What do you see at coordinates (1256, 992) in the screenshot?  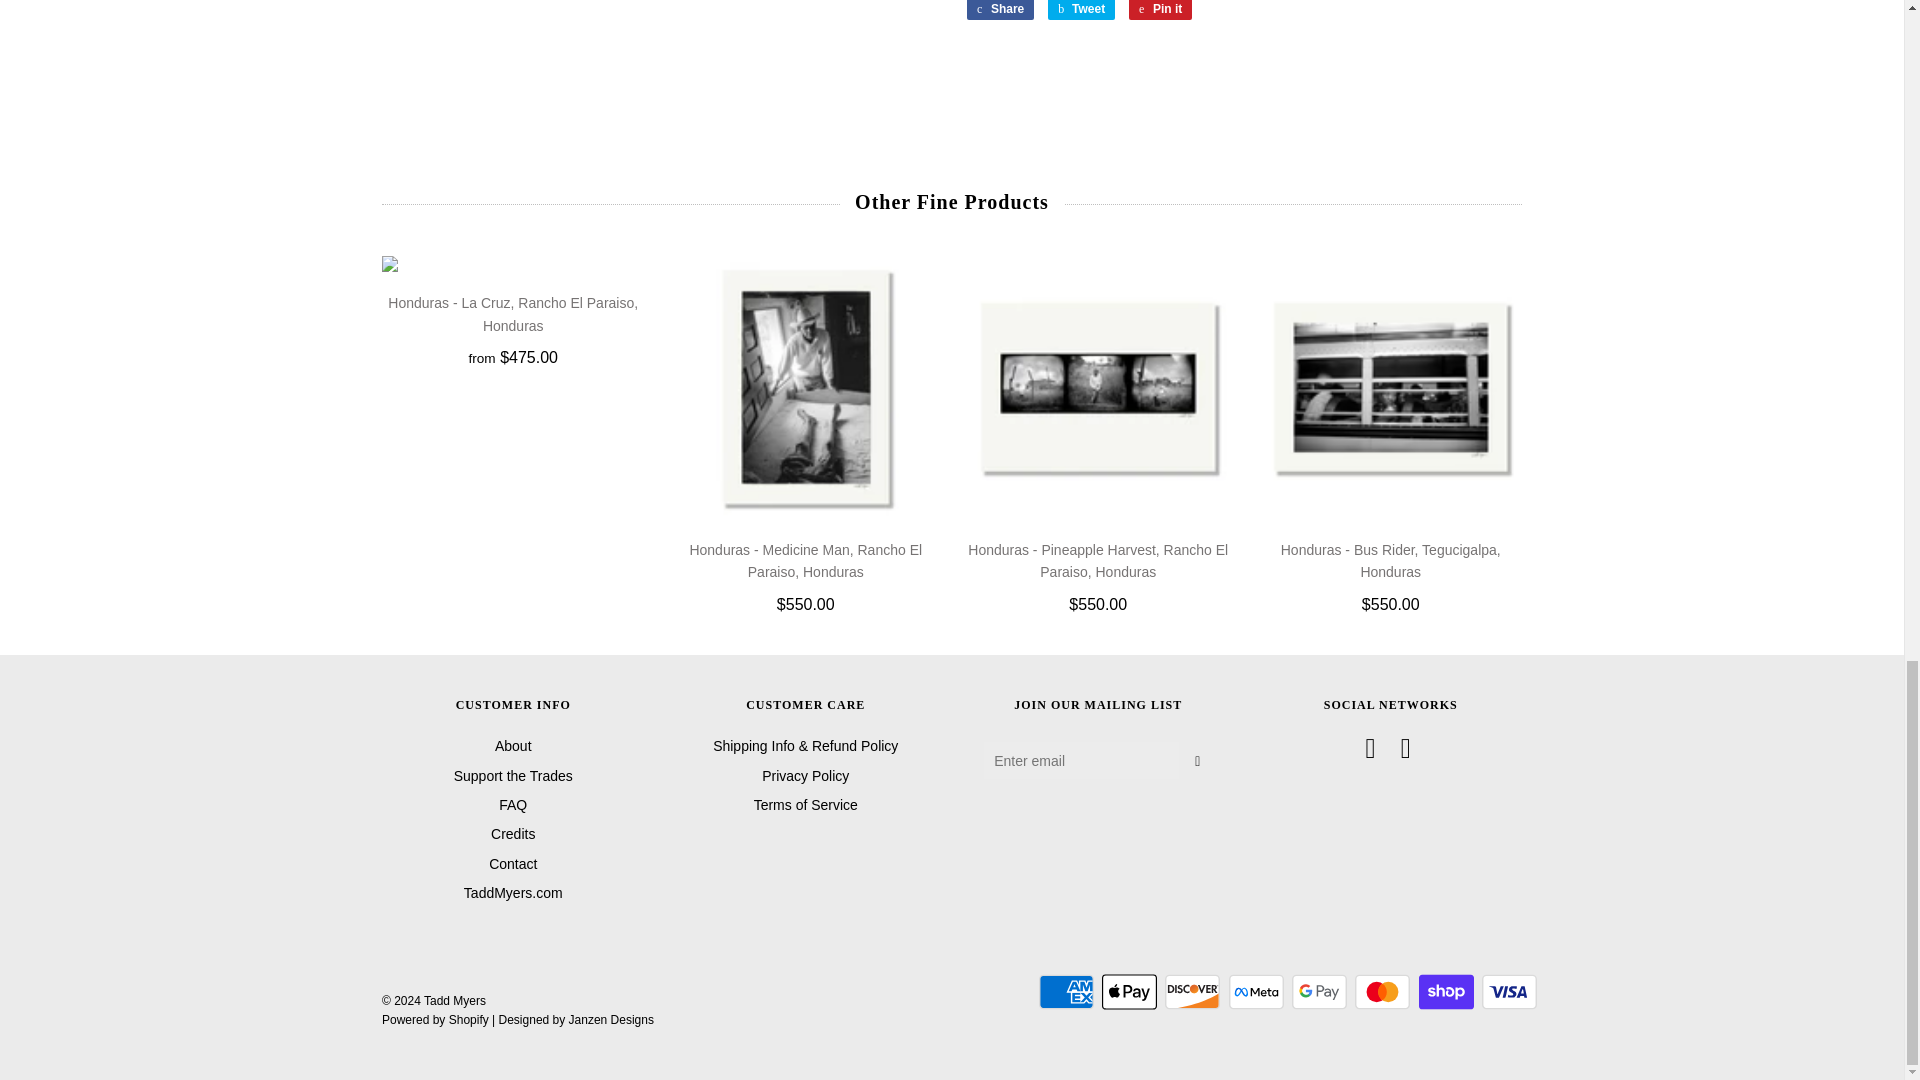 I see `Meta Pay` at bounding box center [1256, 992].